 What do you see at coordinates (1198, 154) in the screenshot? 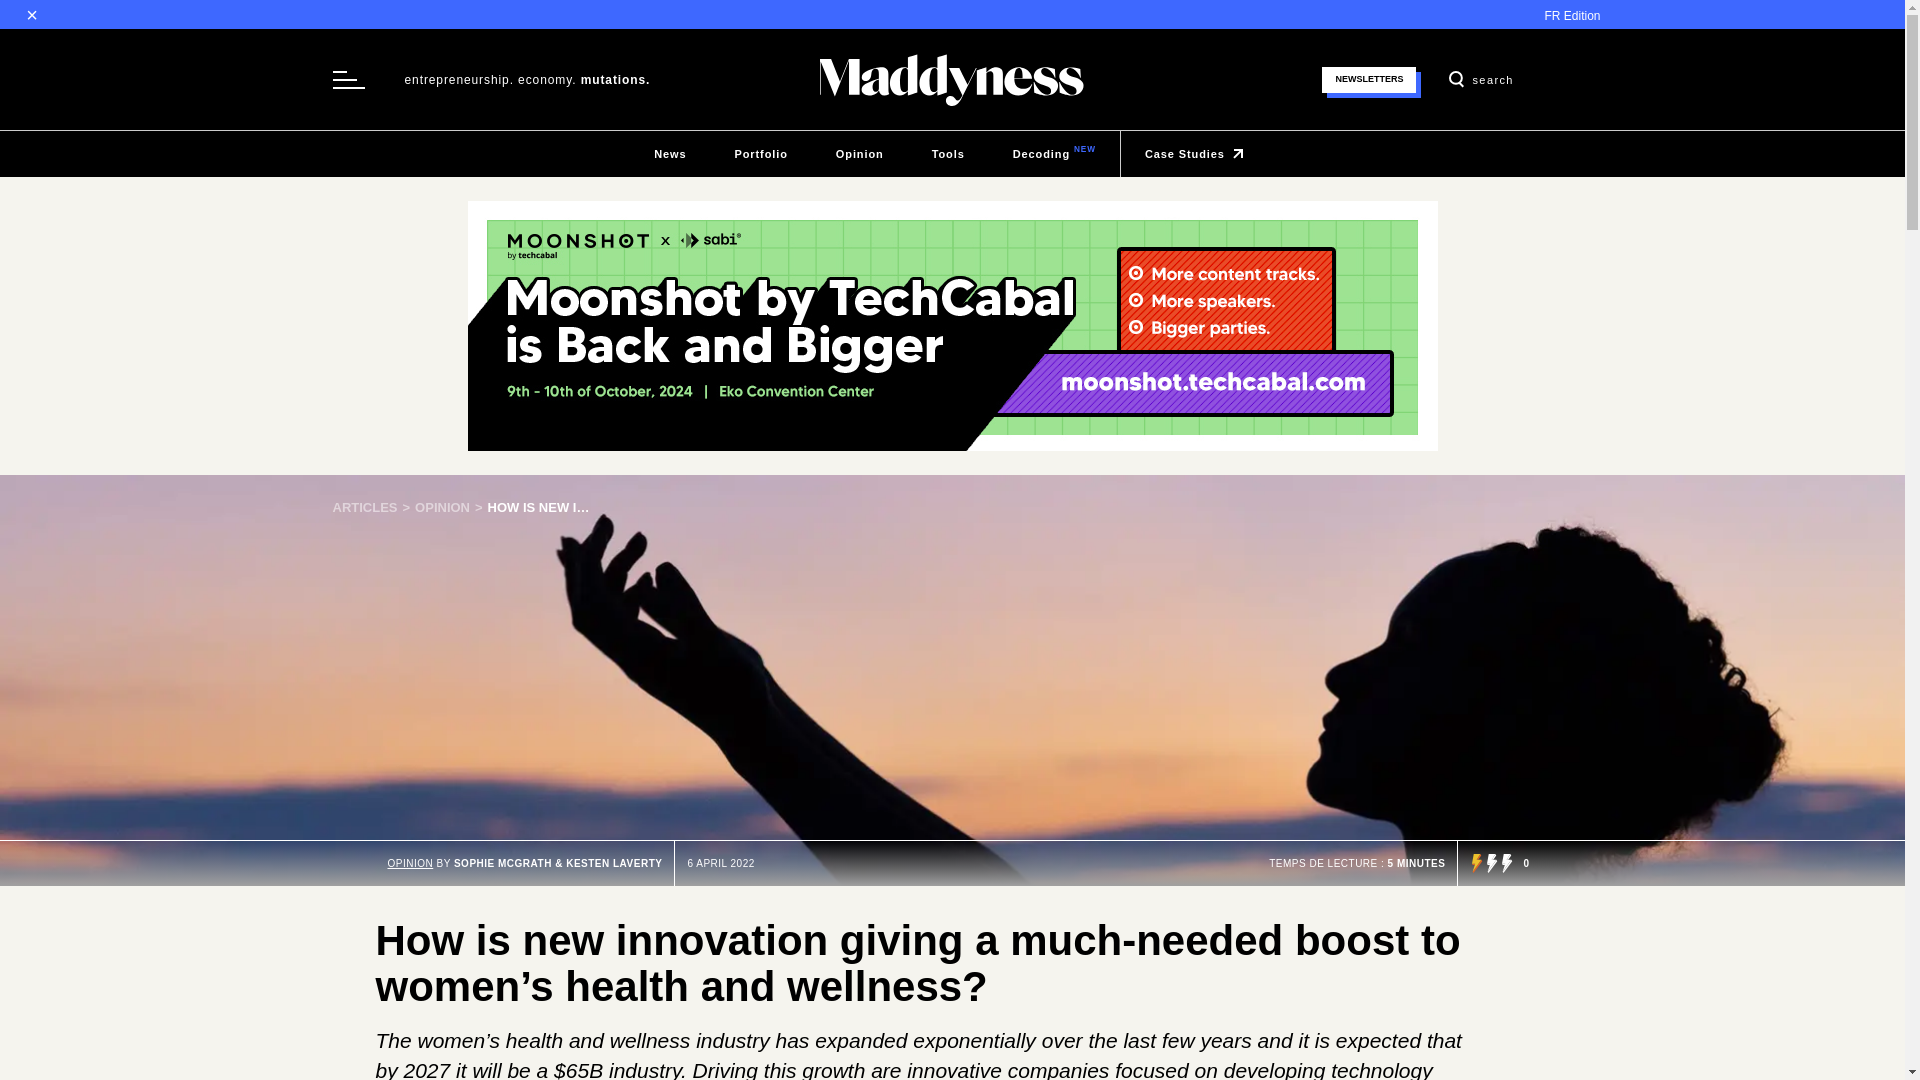
I see `Case Studies` at bounding box center [1198, 154].